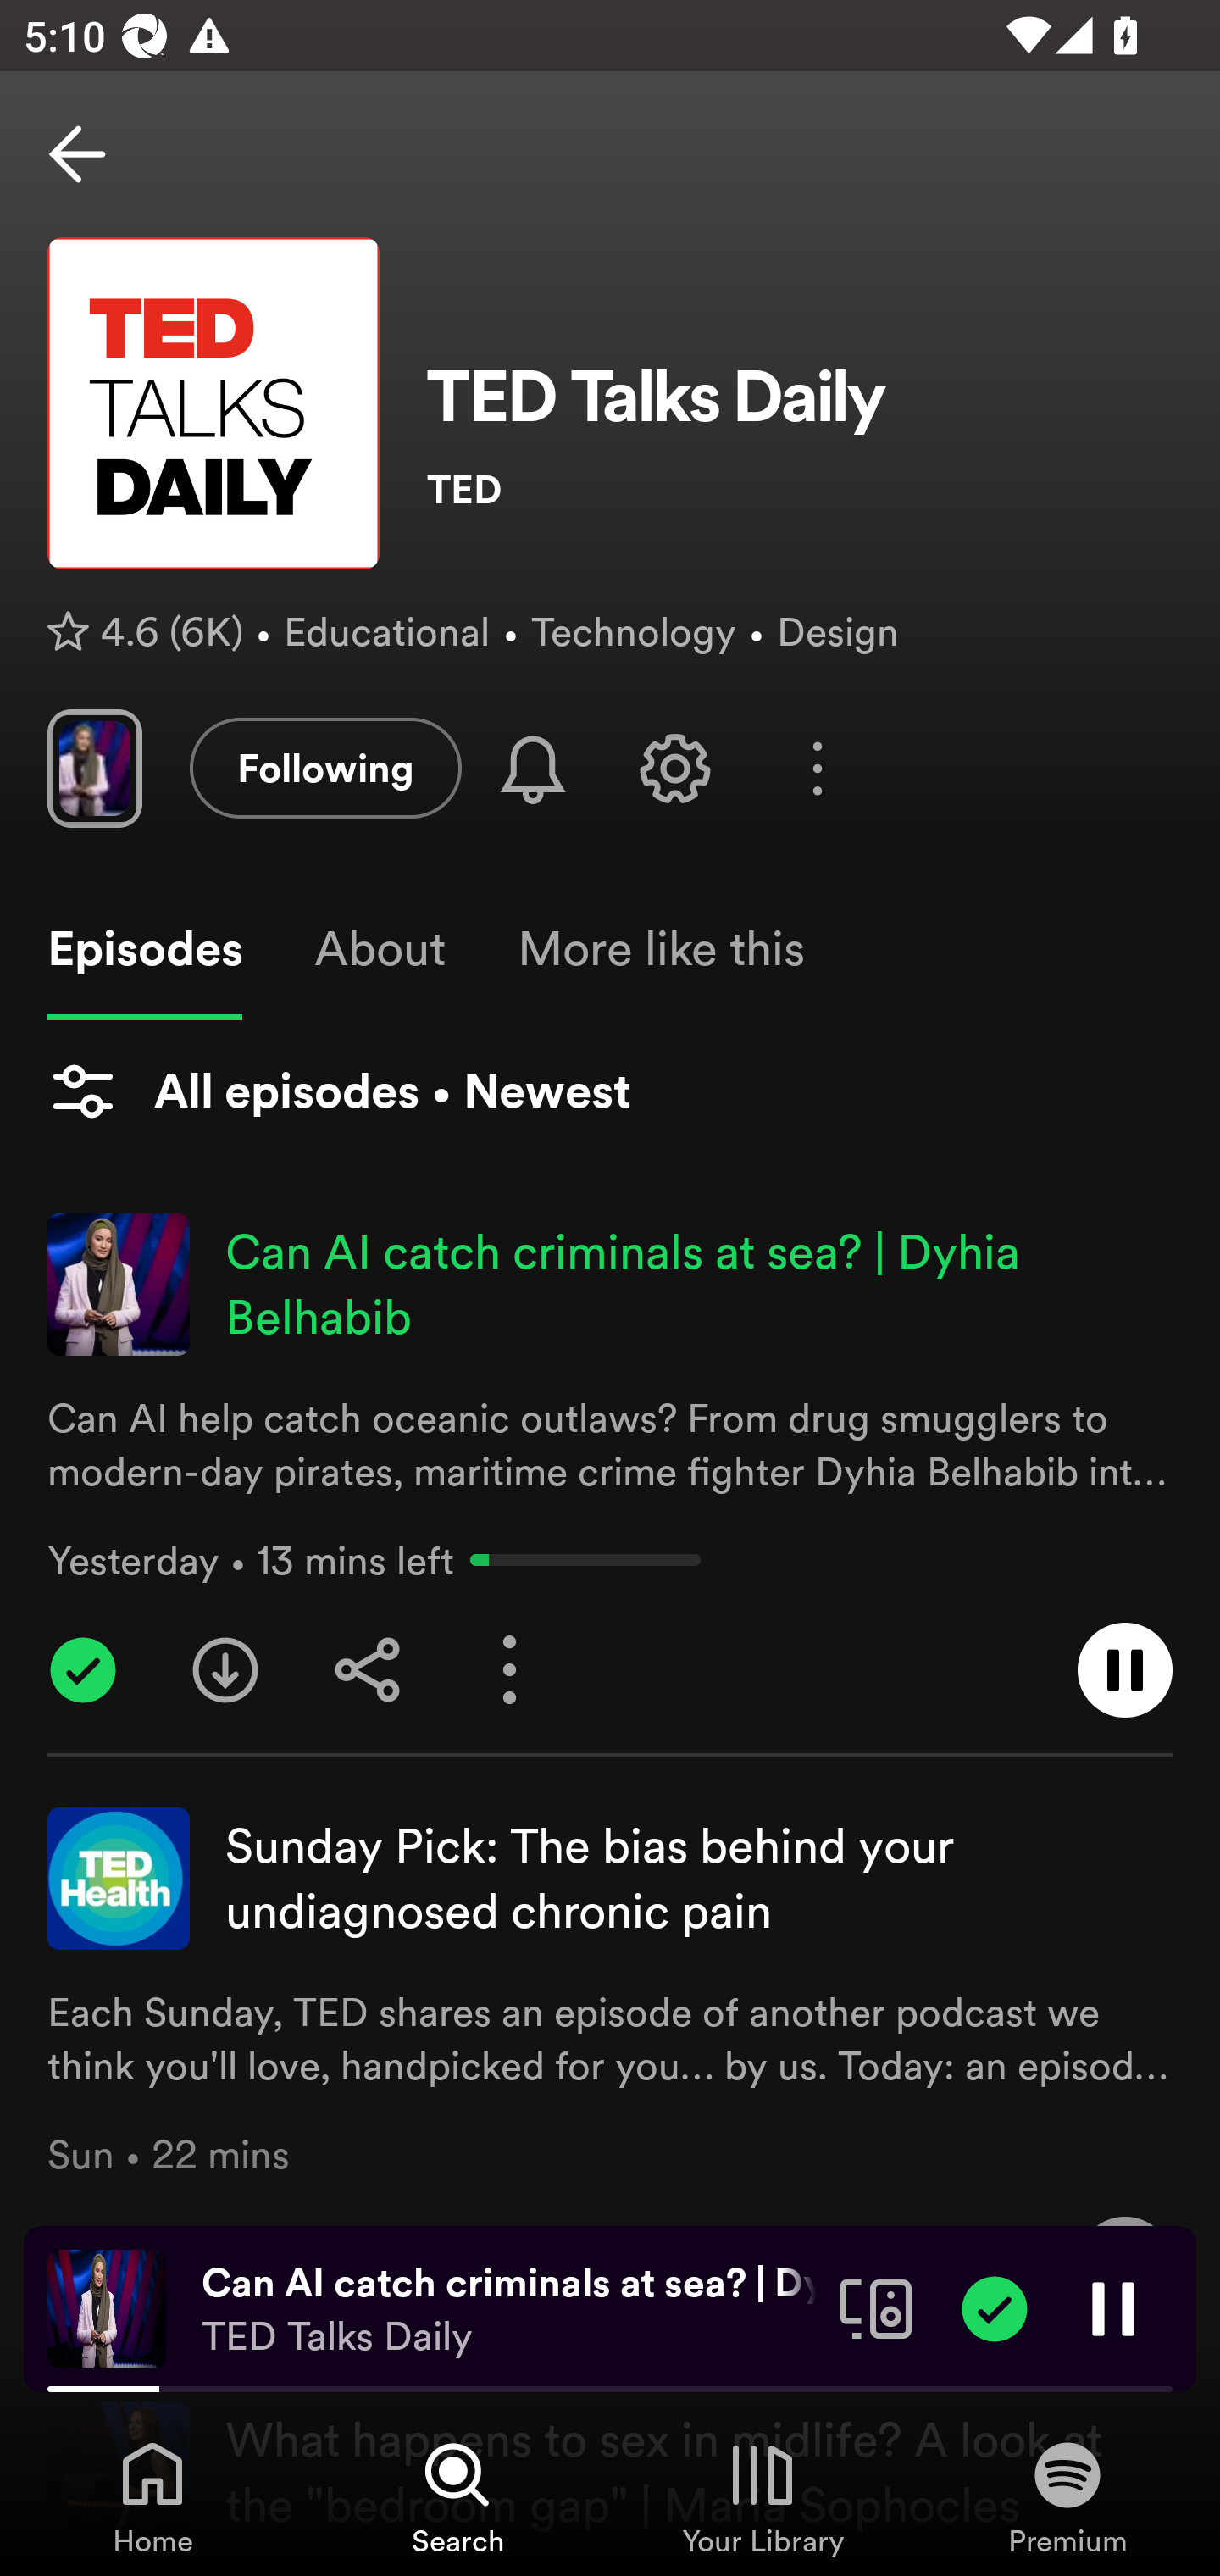 This screenshot has width=1220, height=2576. I want to click on Search, Tab 2 of 4 Search Search, so click(457, 2496).